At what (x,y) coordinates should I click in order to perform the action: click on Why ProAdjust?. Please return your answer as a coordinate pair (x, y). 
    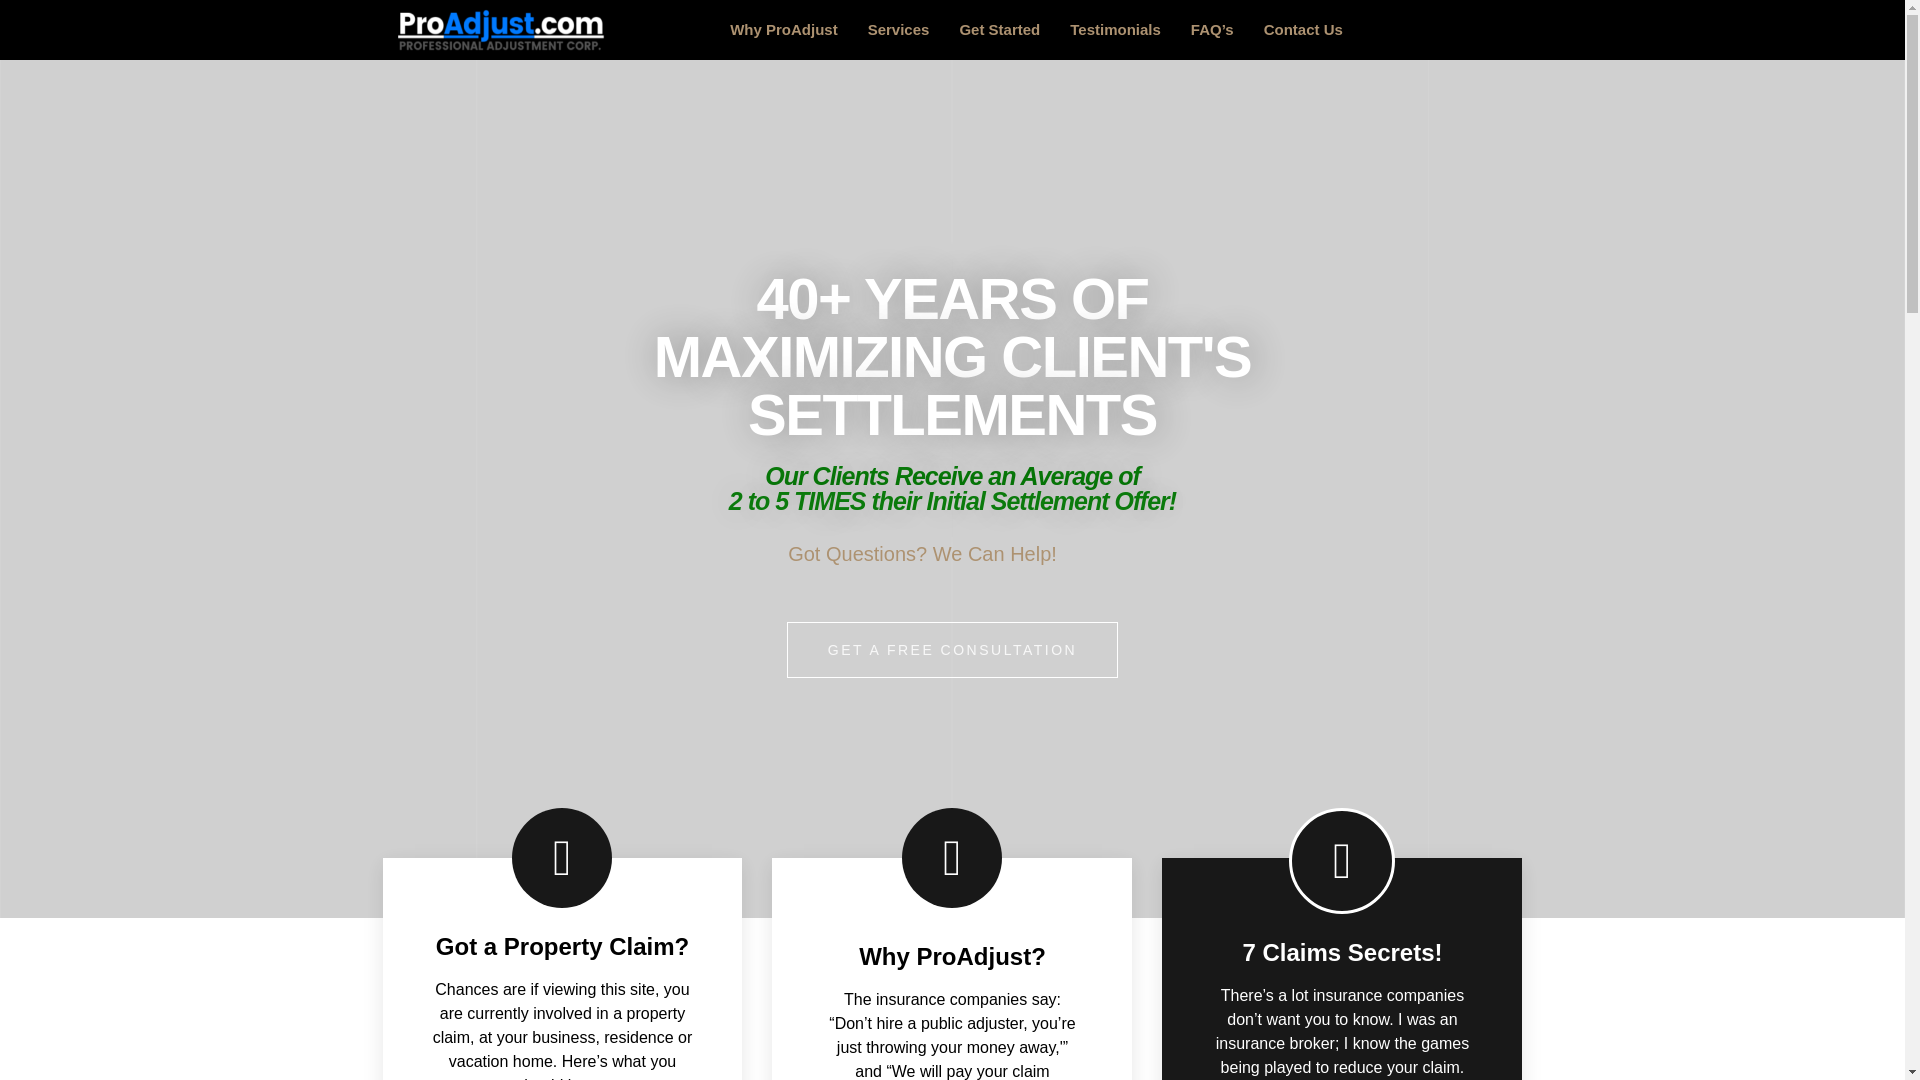
    Looking at the image, I should click on (952, 956).